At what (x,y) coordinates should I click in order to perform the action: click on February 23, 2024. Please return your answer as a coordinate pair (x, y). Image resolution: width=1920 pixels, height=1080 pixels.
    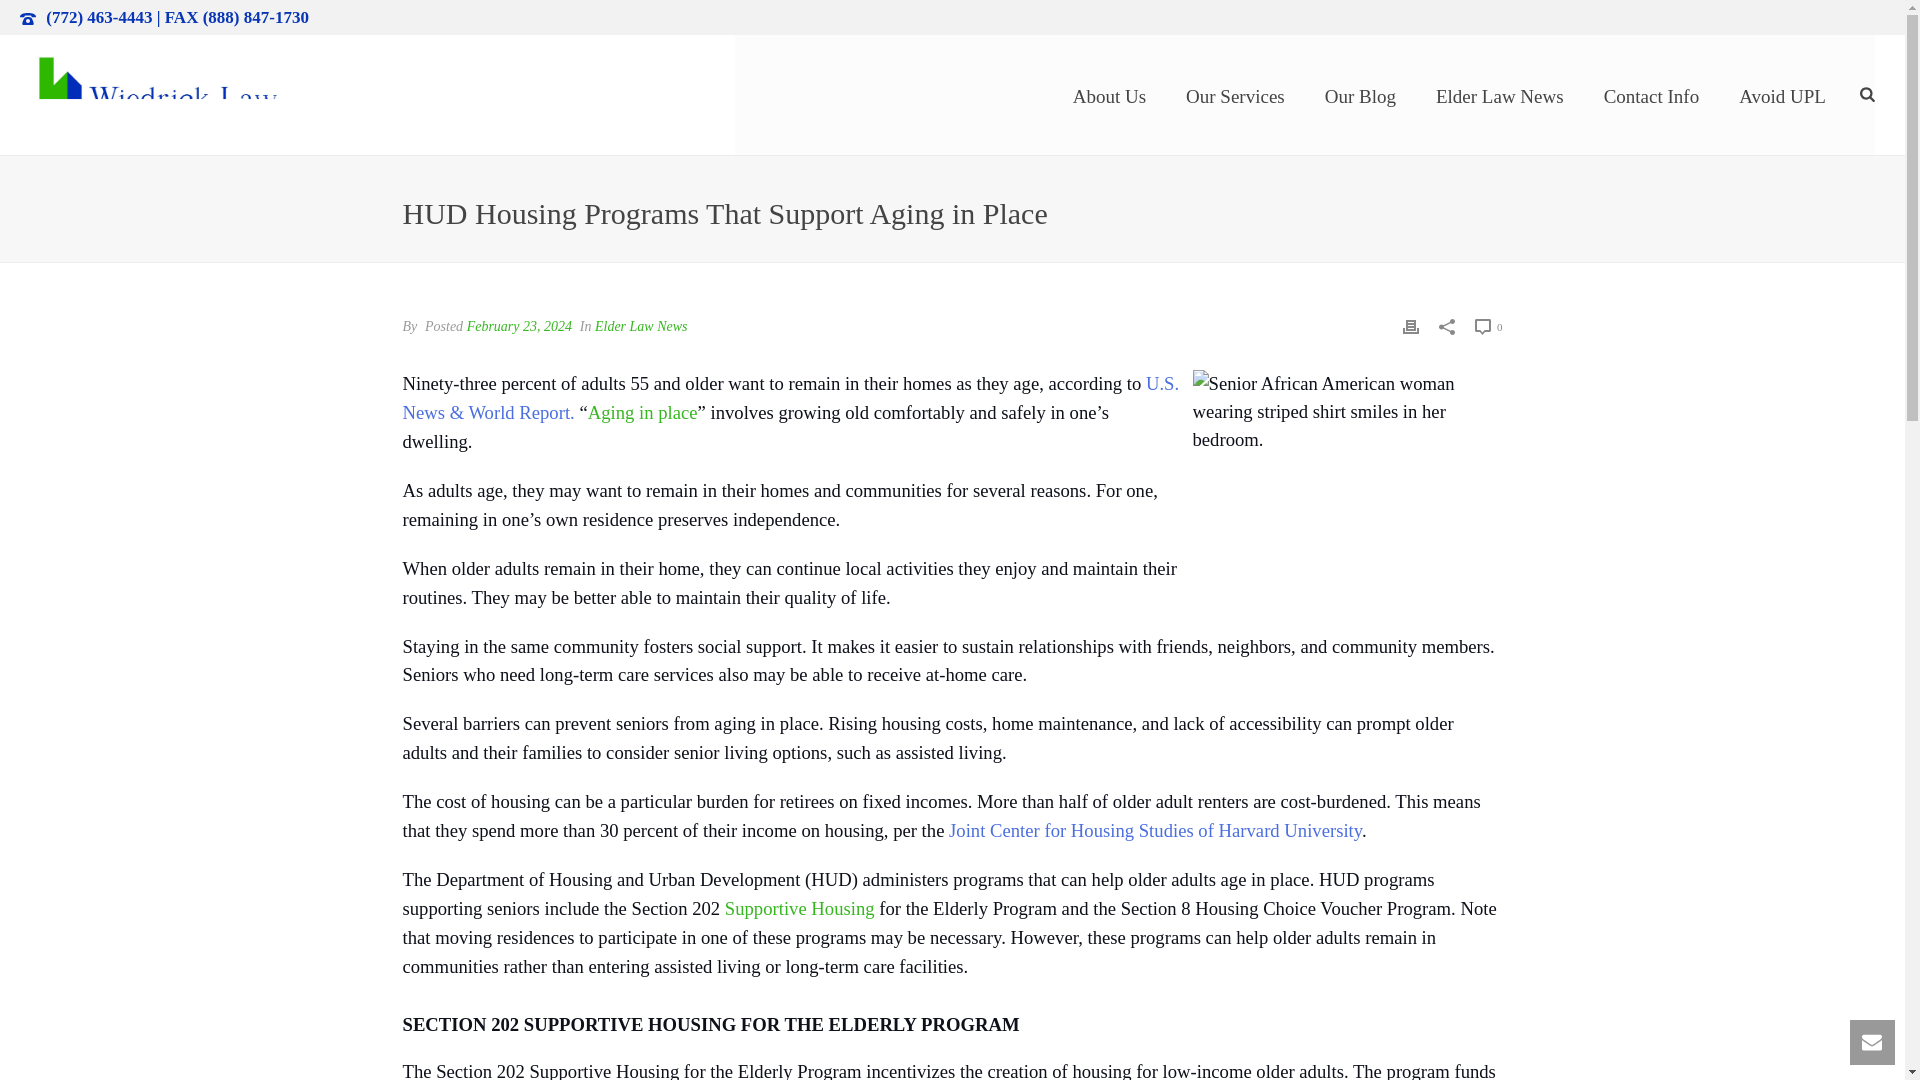
    Looking at the image, I should click on (519, 326).